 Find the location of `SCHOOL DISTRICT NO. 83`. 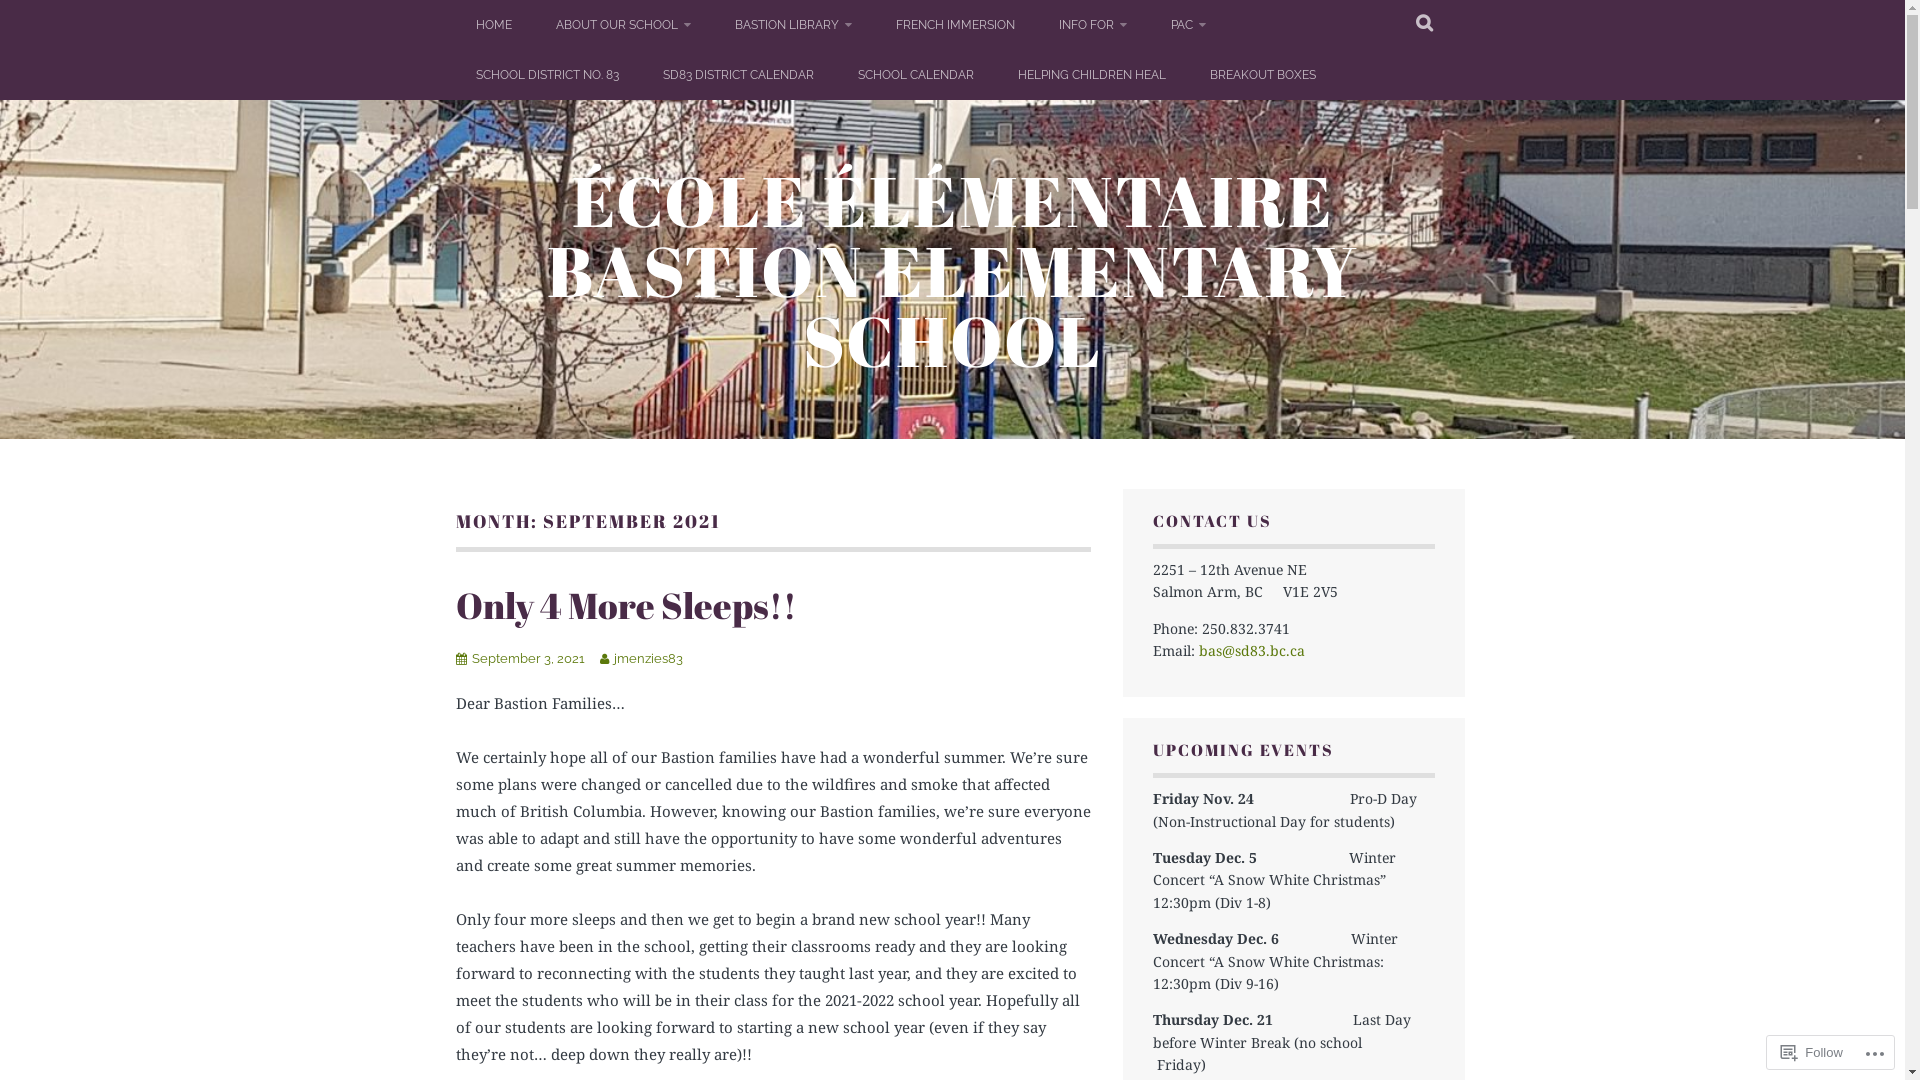

SCHOOL DISTRICT NO. 83 is located at coordinates (548, 75).